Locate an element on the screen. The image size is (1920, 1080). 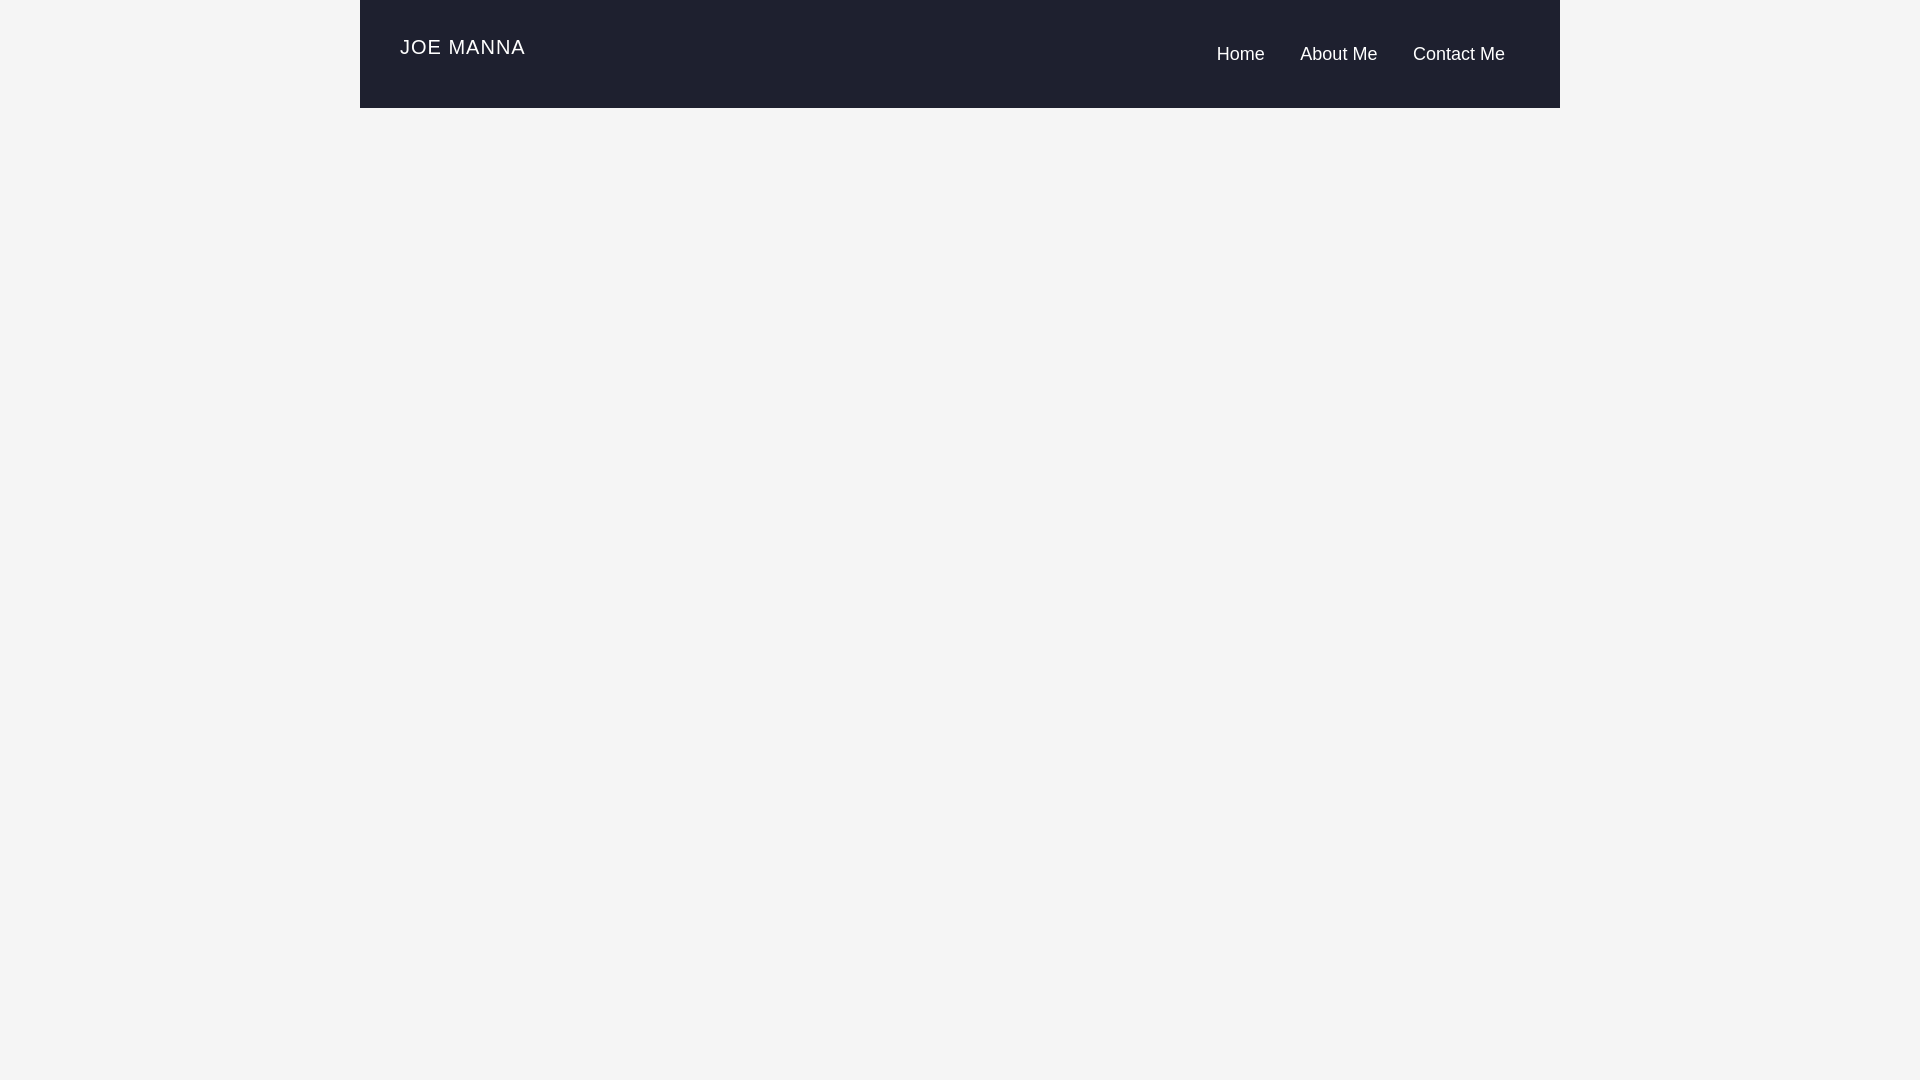
Home is located at coordinates (1248, 54).